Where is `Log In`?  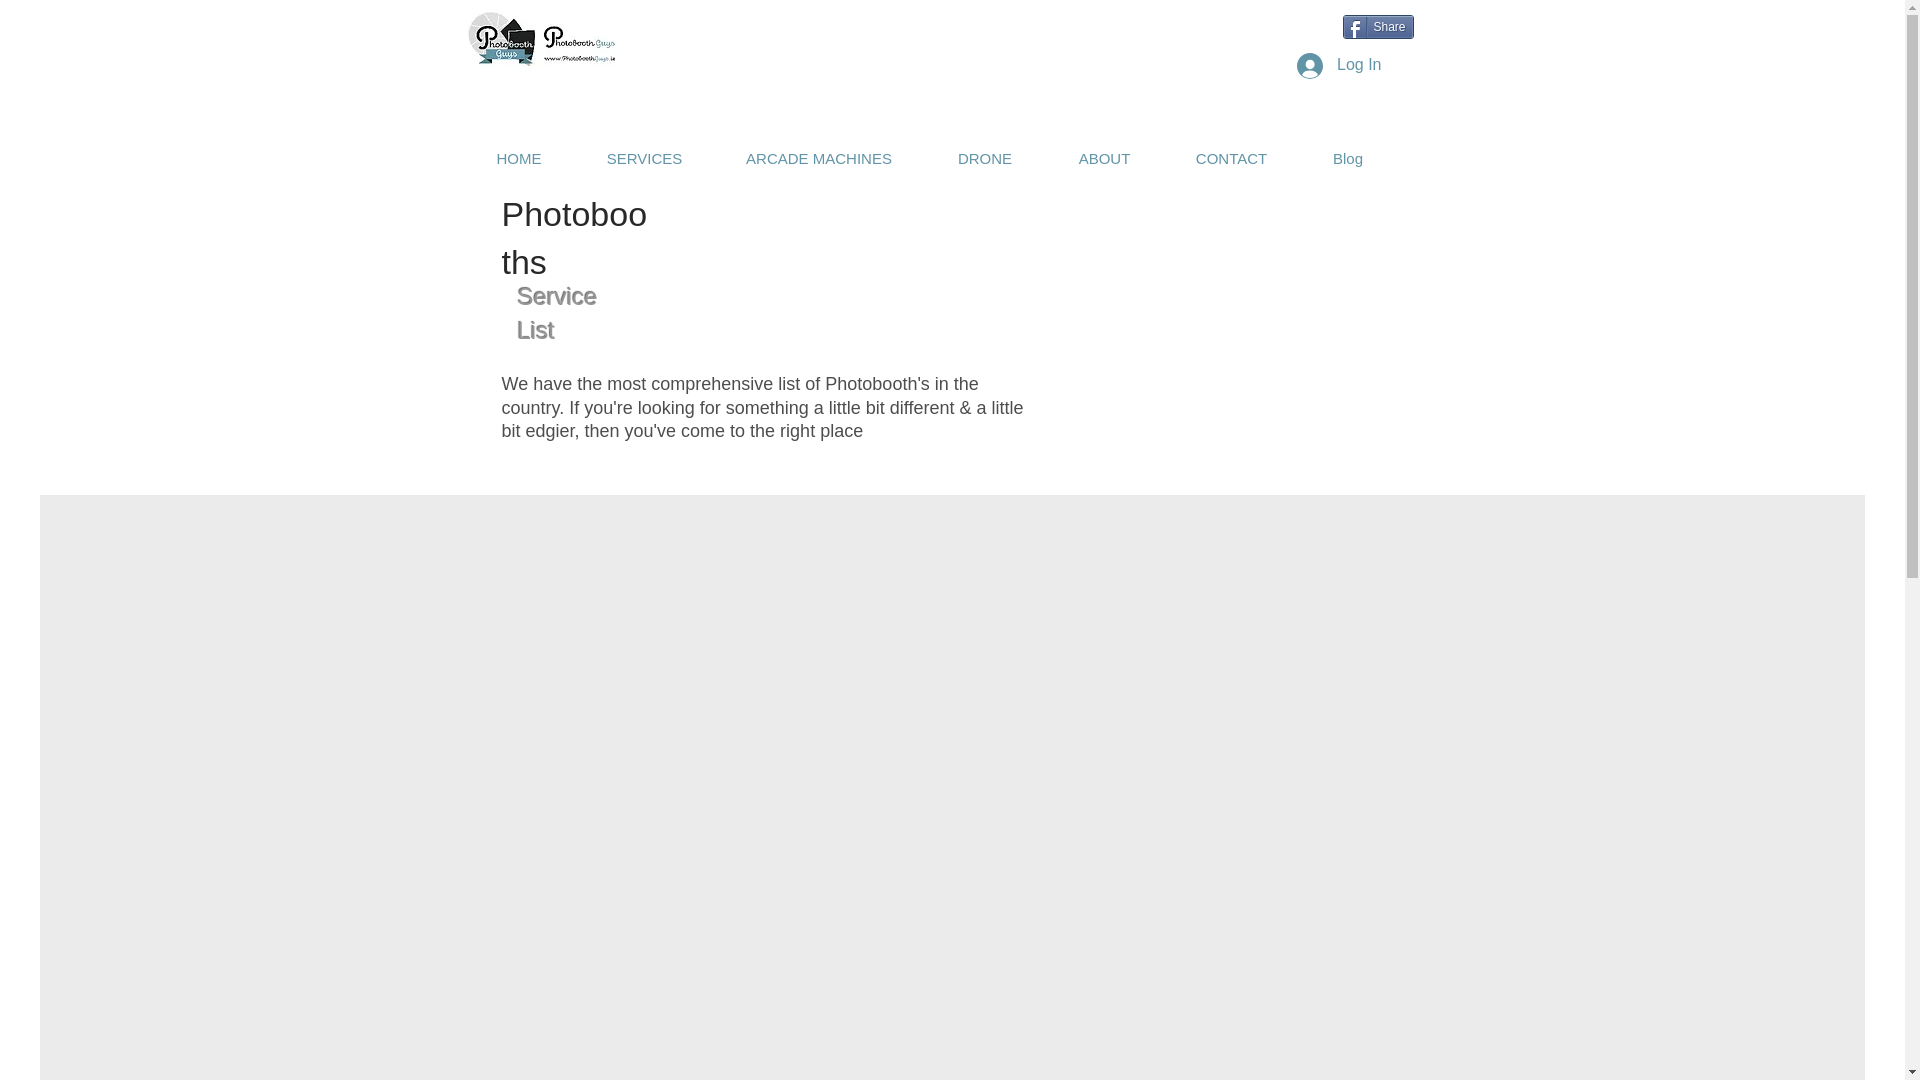 Log In is located at coordinates (1338, 65).